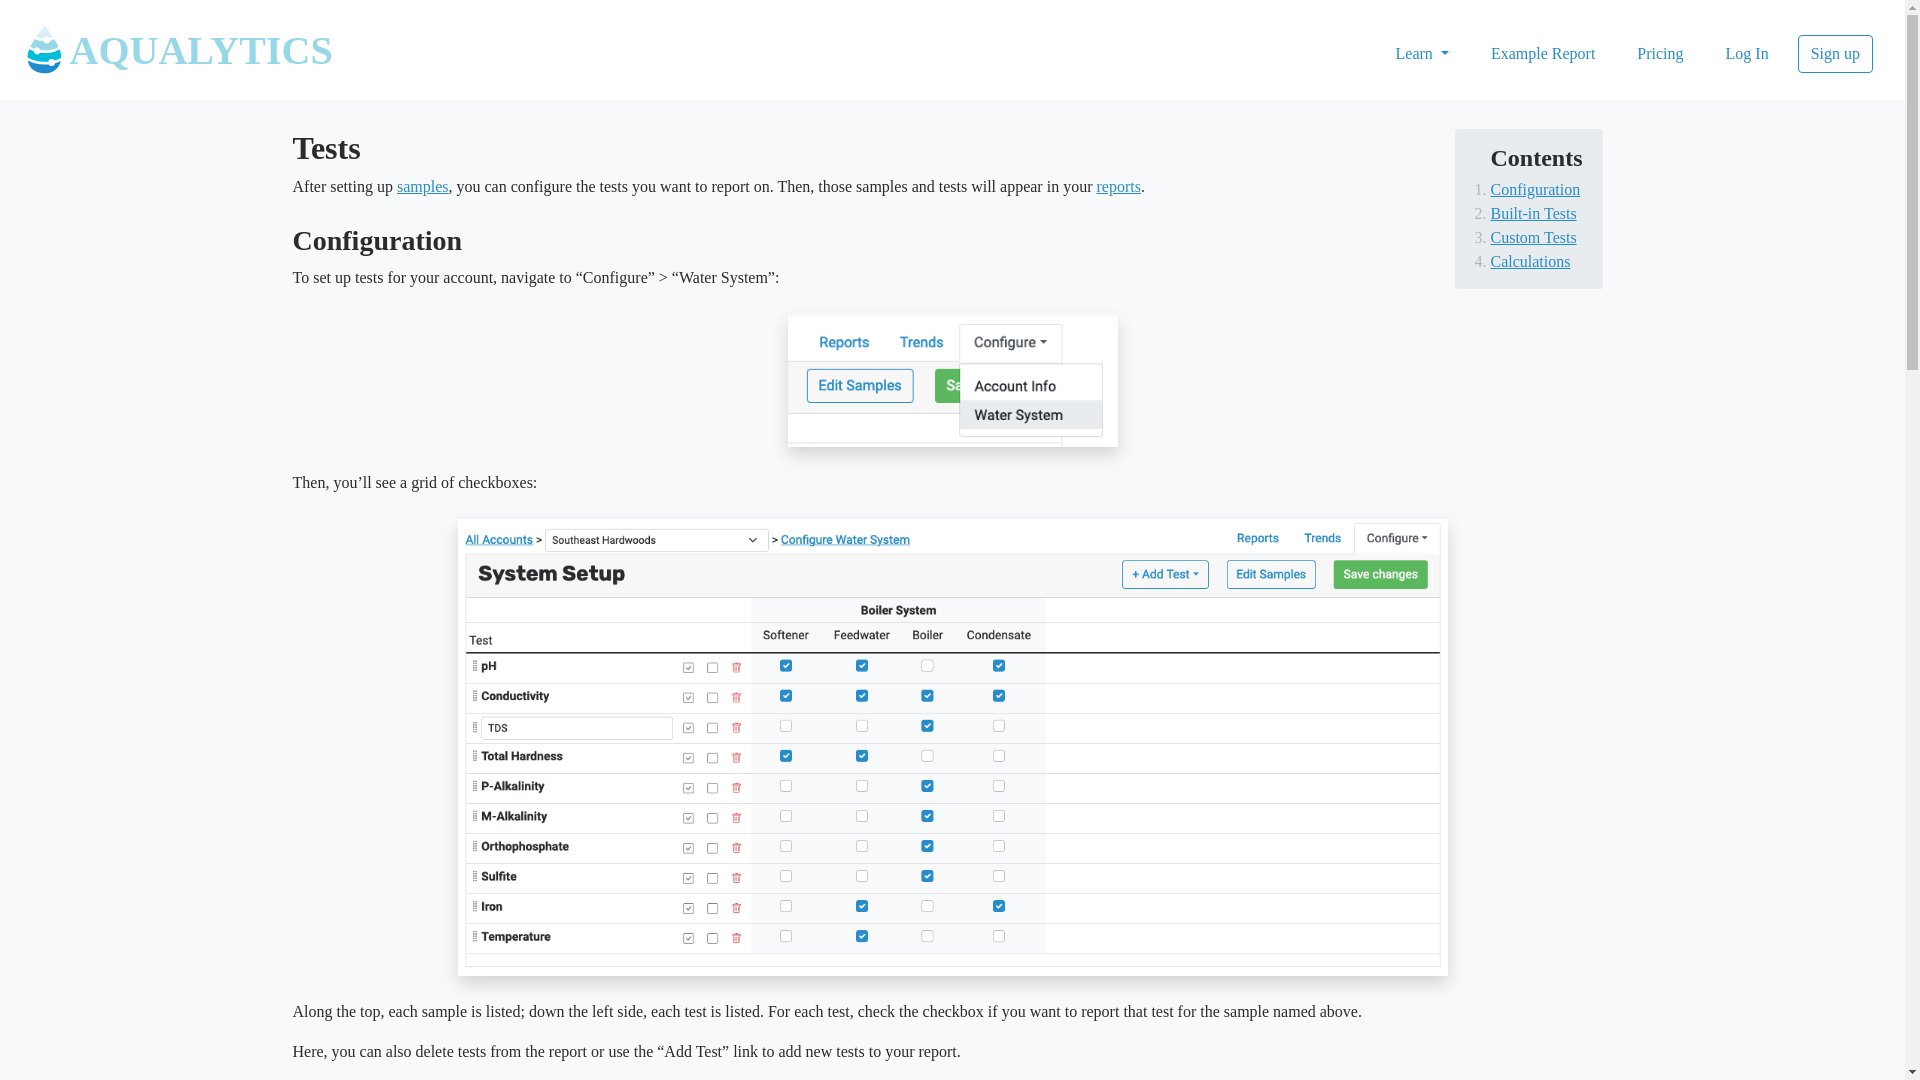  I want to click on Configuration, so click(1534, 189).